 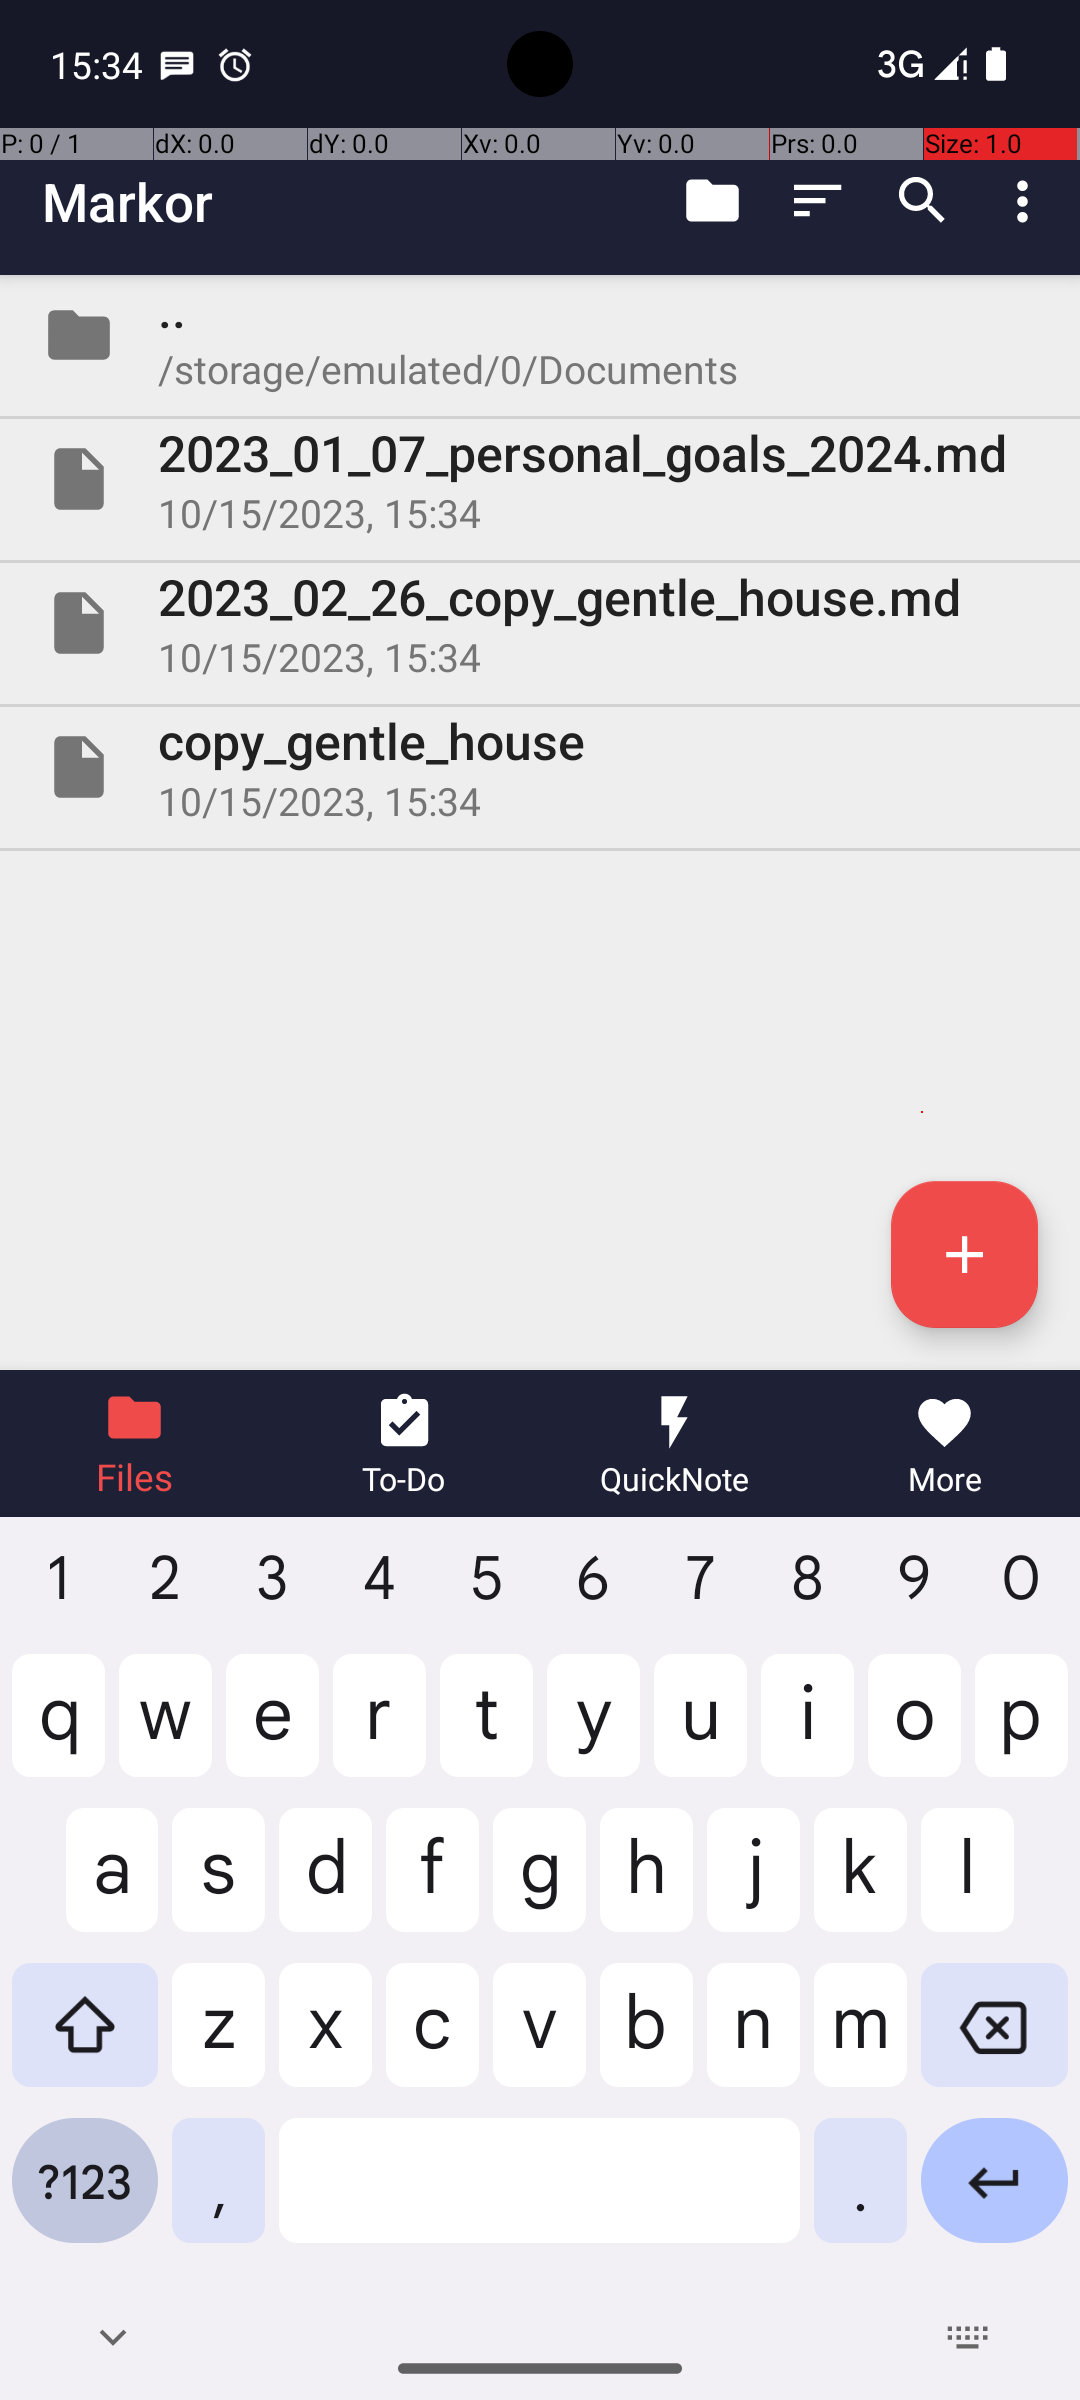 What do you see at coordinates (540, 479) in the screenshot?
I see `File 2023_01_07_personal_goals_2024.md ` at bounding box center [540, 479].